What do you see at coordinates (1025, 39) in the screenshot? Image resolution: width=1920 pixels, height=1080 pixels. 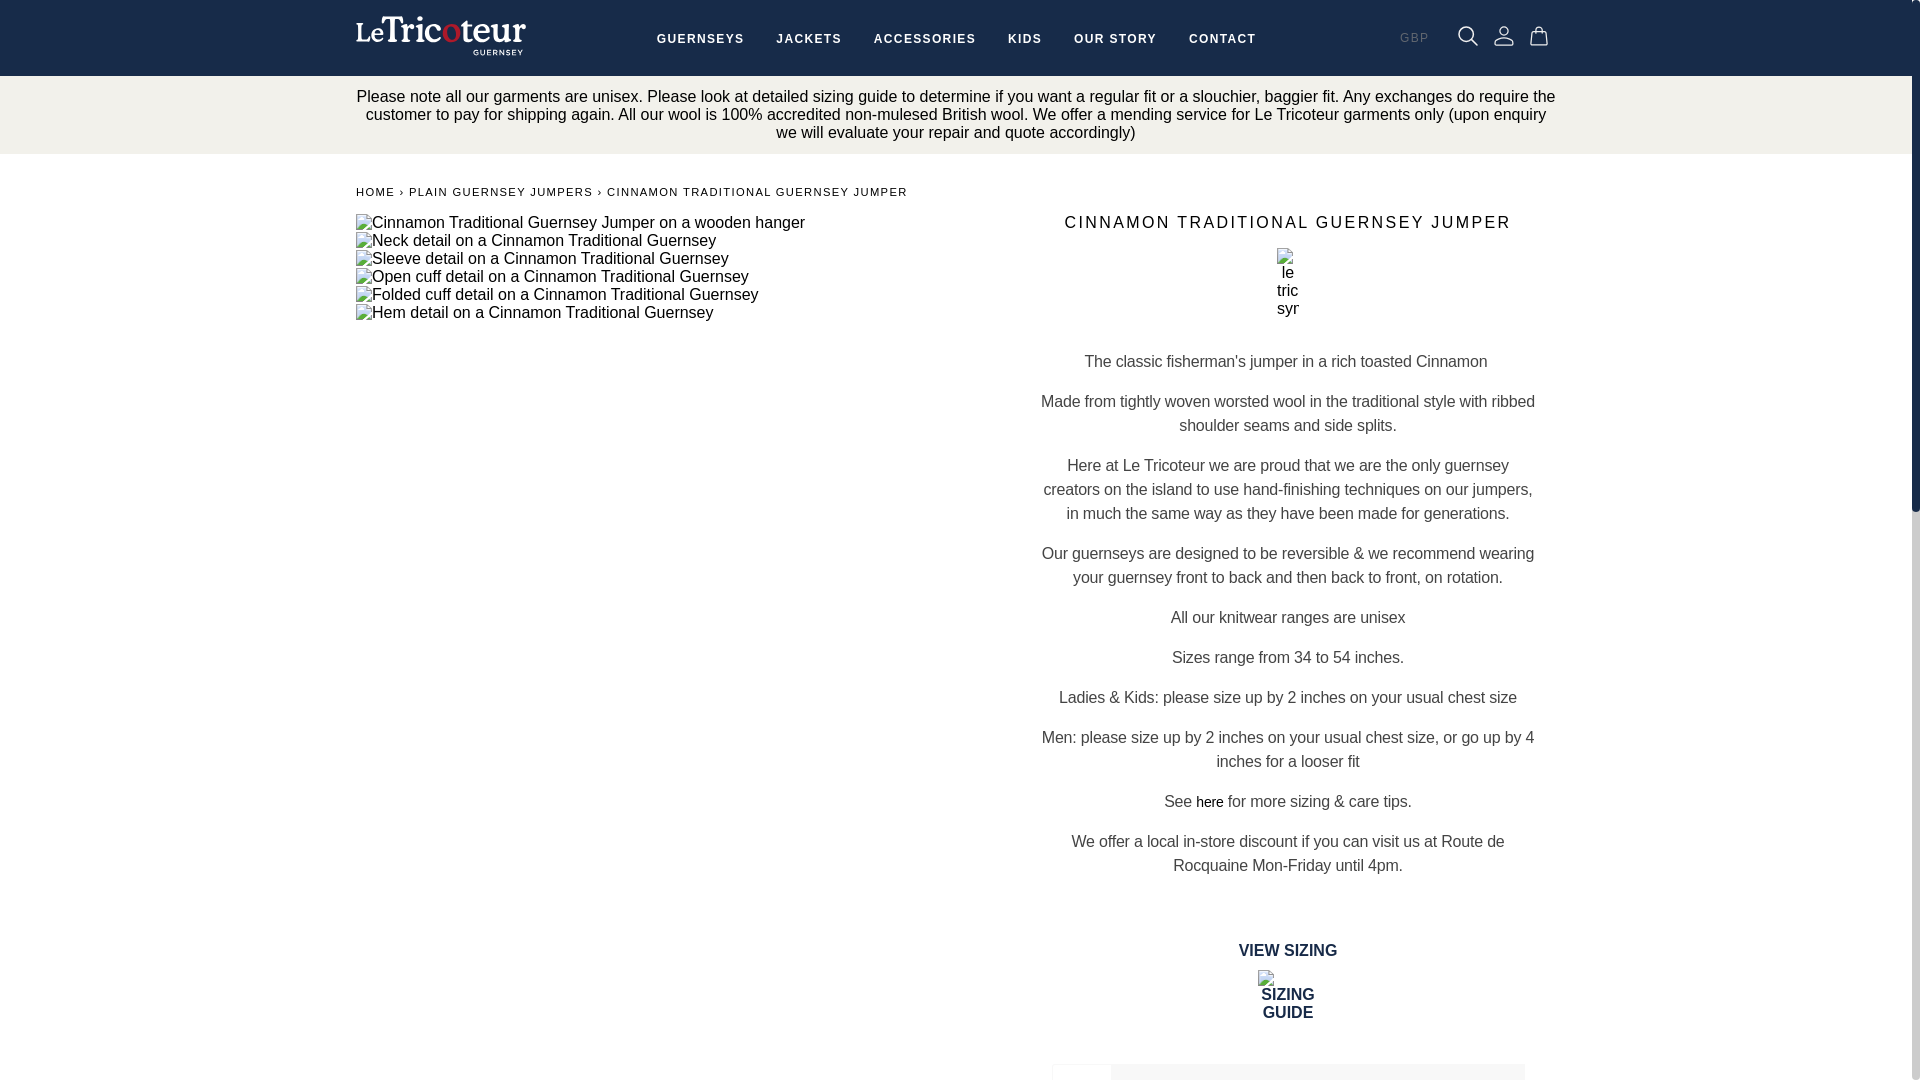 I see `KIDS` at bounding box center [1025, 39].